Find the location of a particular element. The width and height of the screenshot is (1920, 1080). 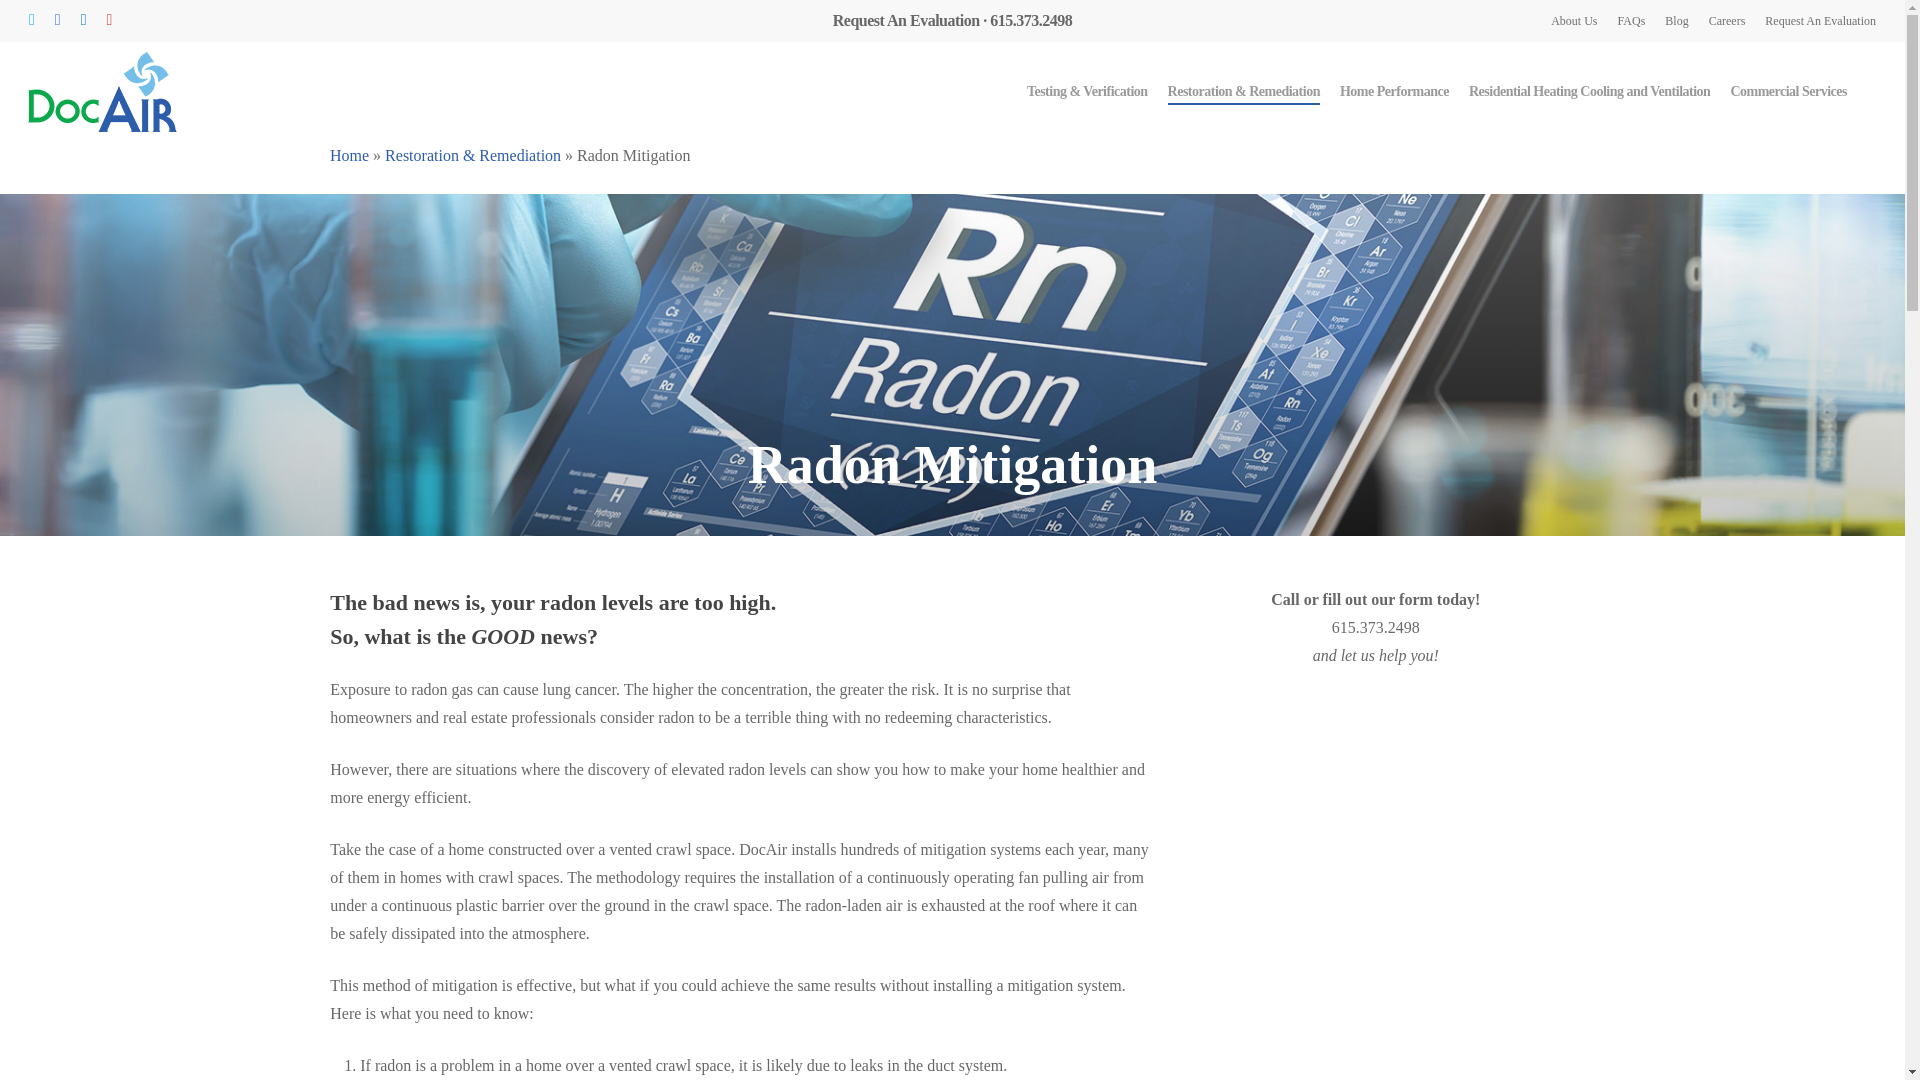

Home Performance is located at coordinates (1394, 92).